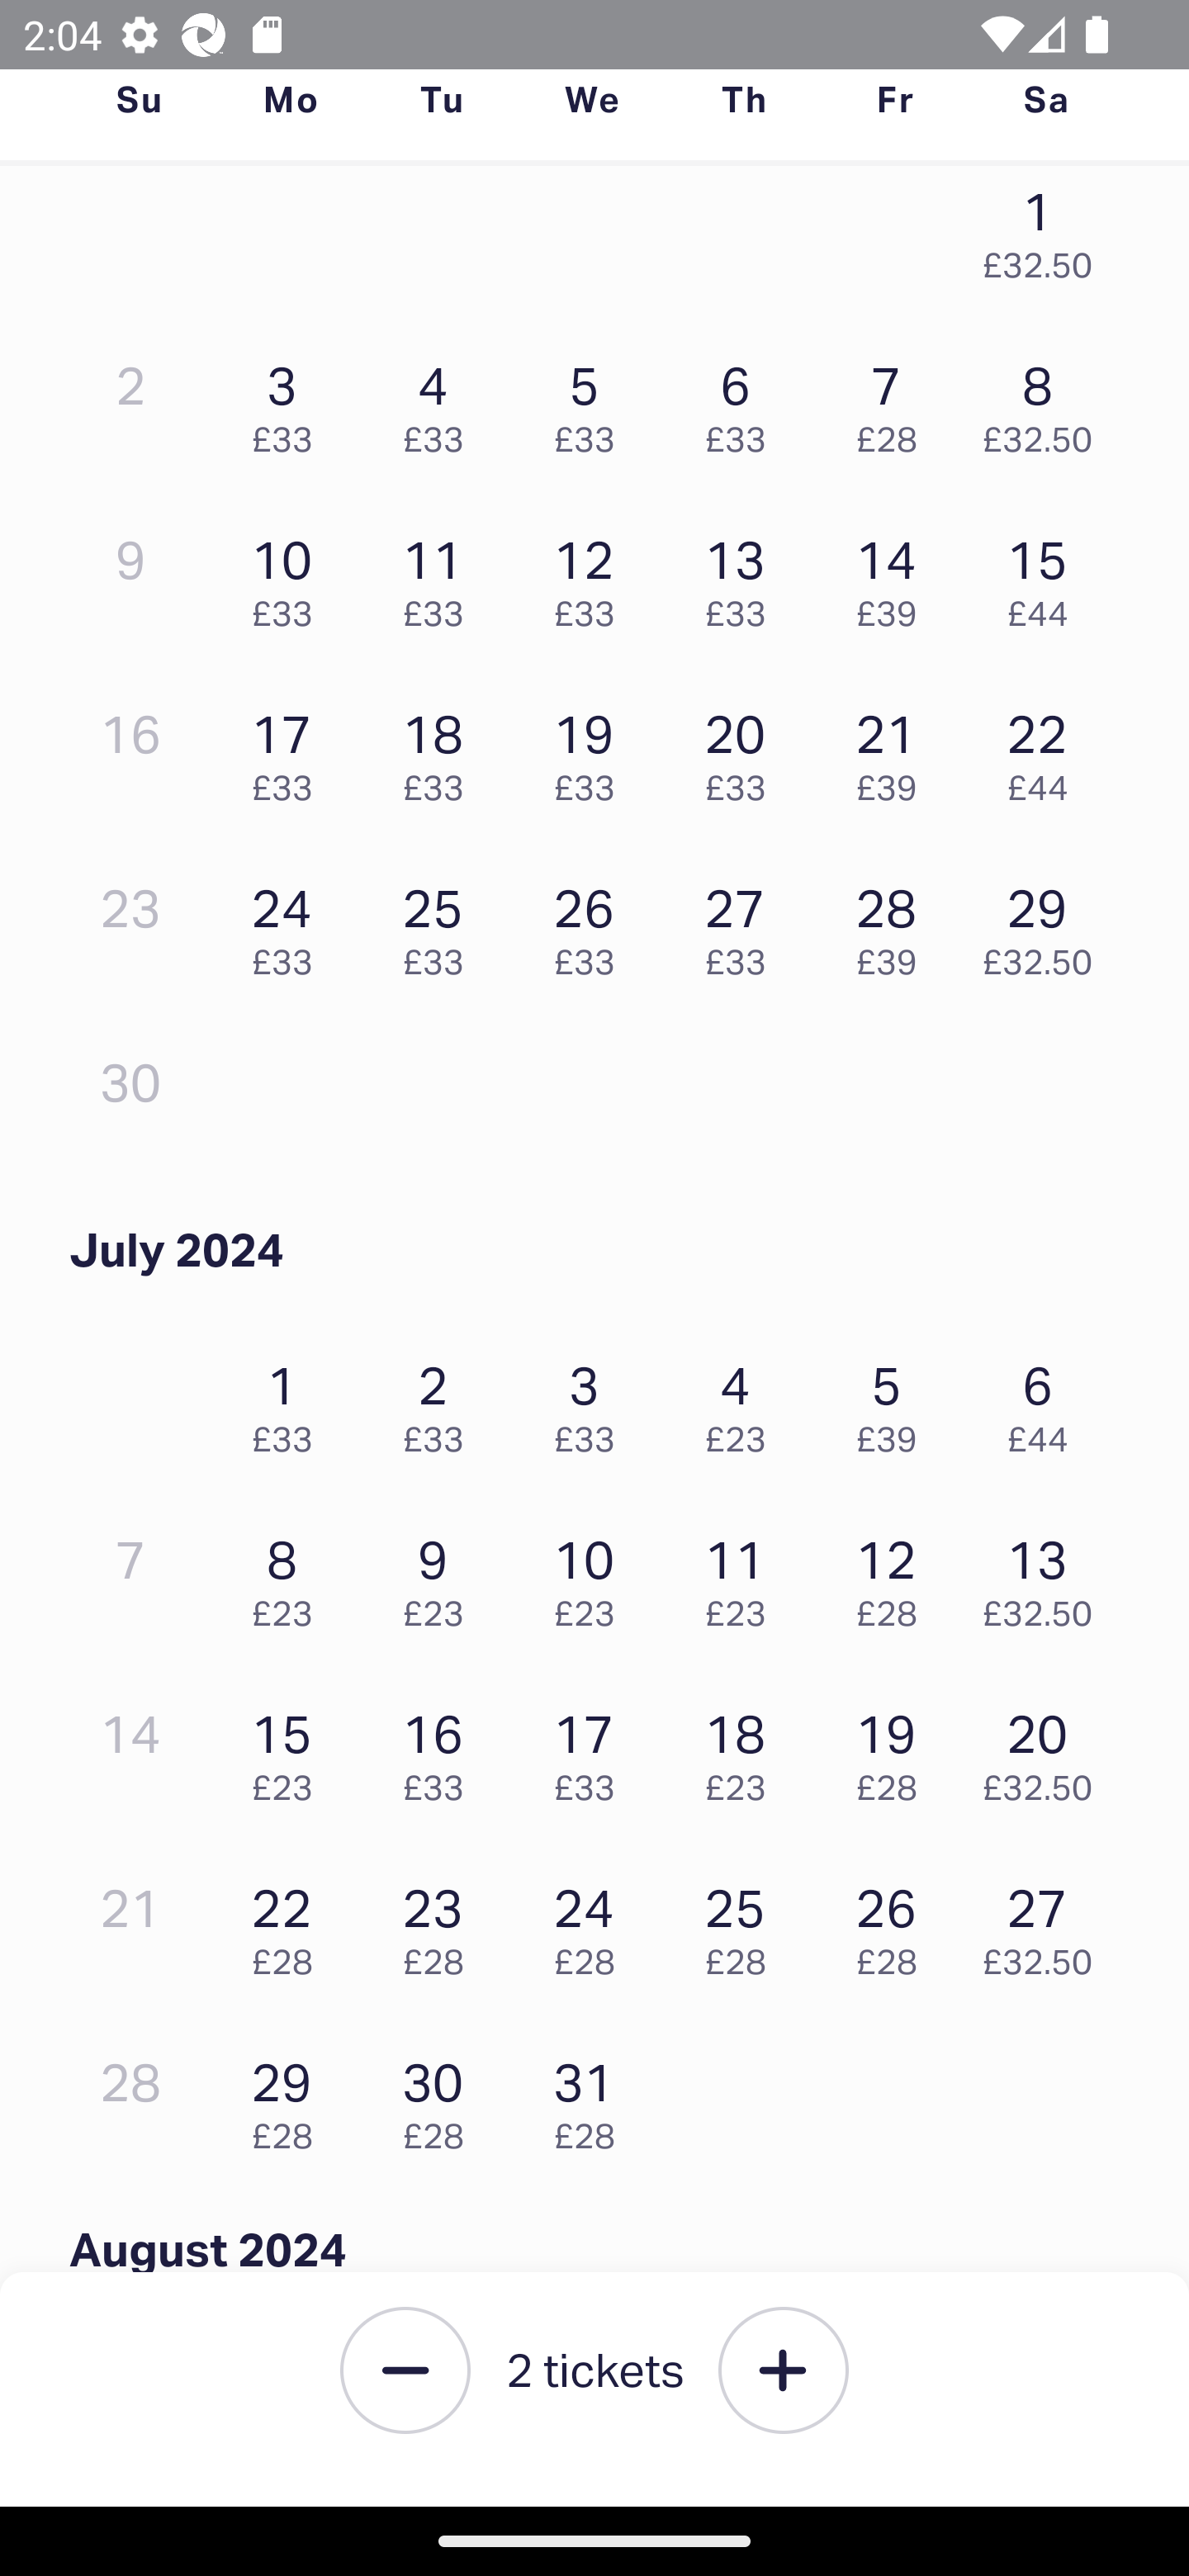  Describe the element at coordinates (290, 1924) in the screenshot. I see `22 £28` at that location.